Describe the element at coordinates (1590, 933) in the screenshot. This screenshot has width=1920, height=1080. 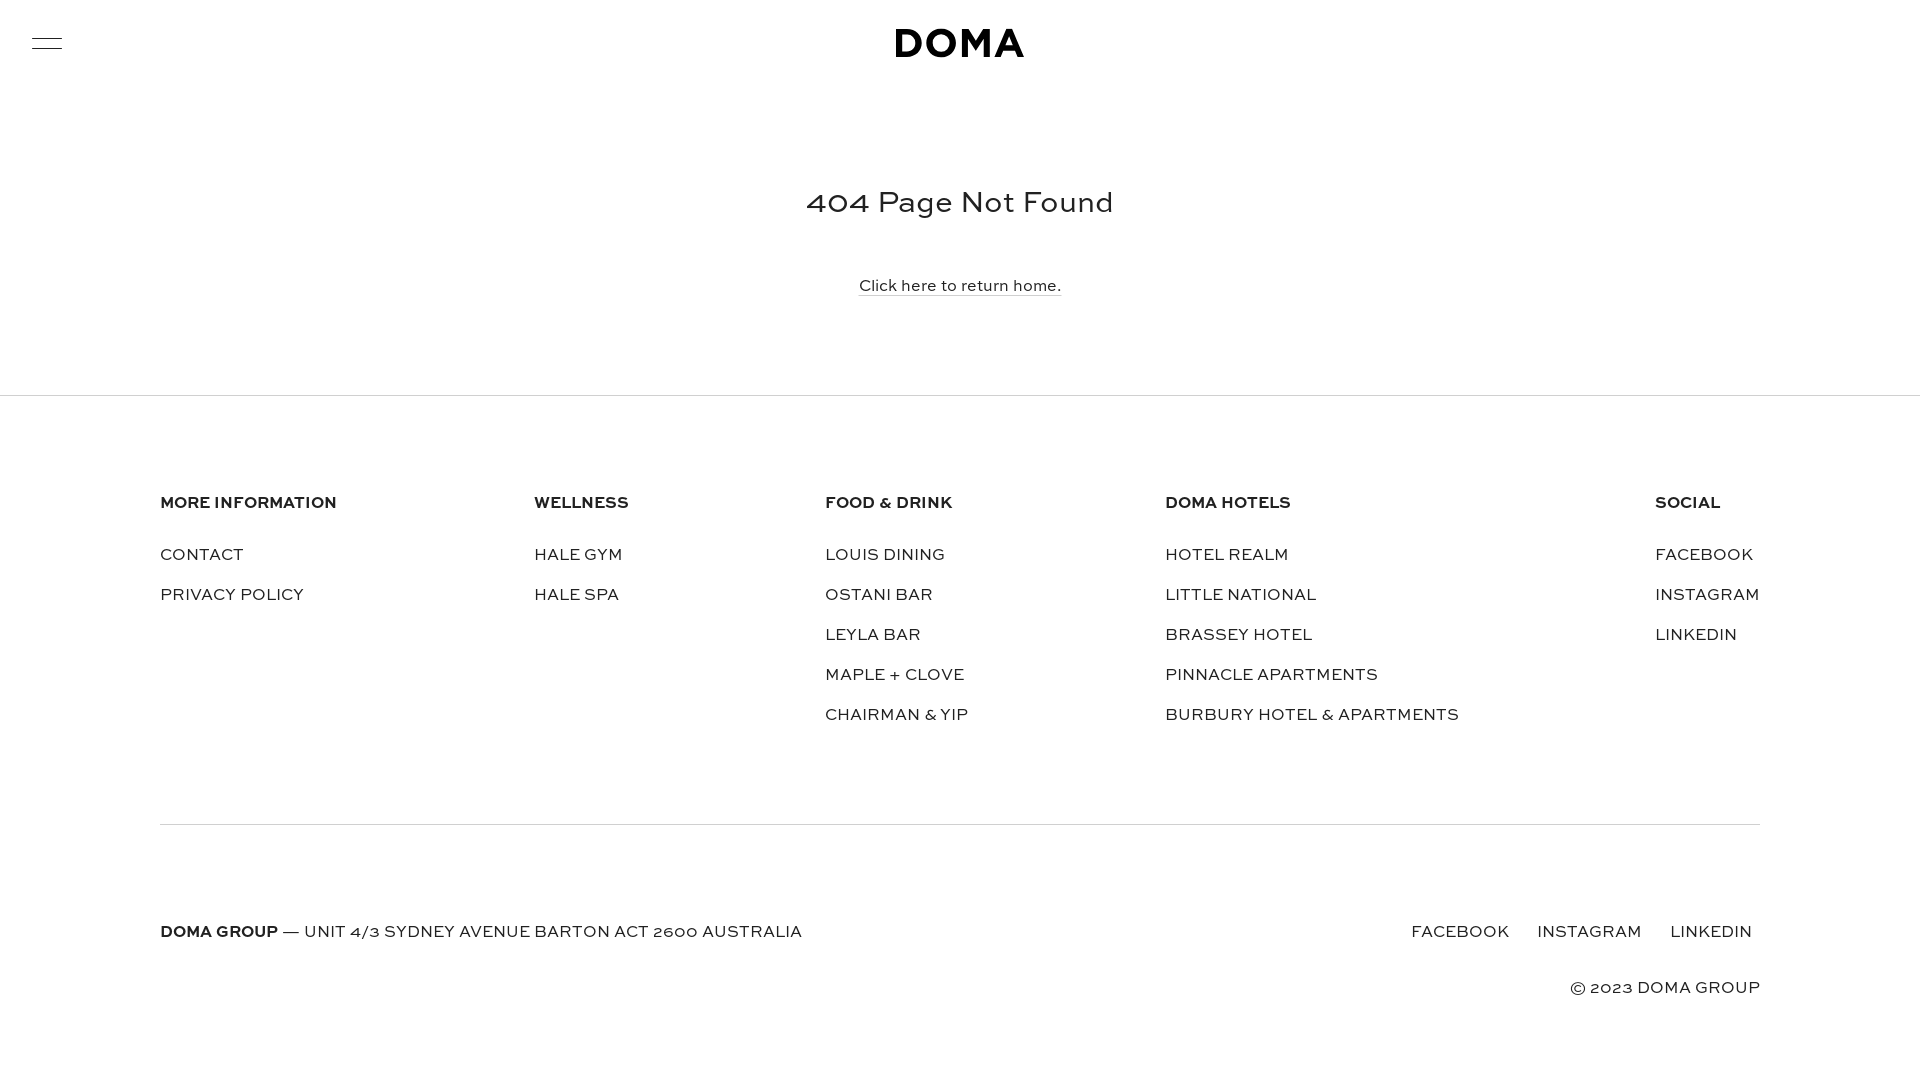
I see `INSTAGRAM` at that location.